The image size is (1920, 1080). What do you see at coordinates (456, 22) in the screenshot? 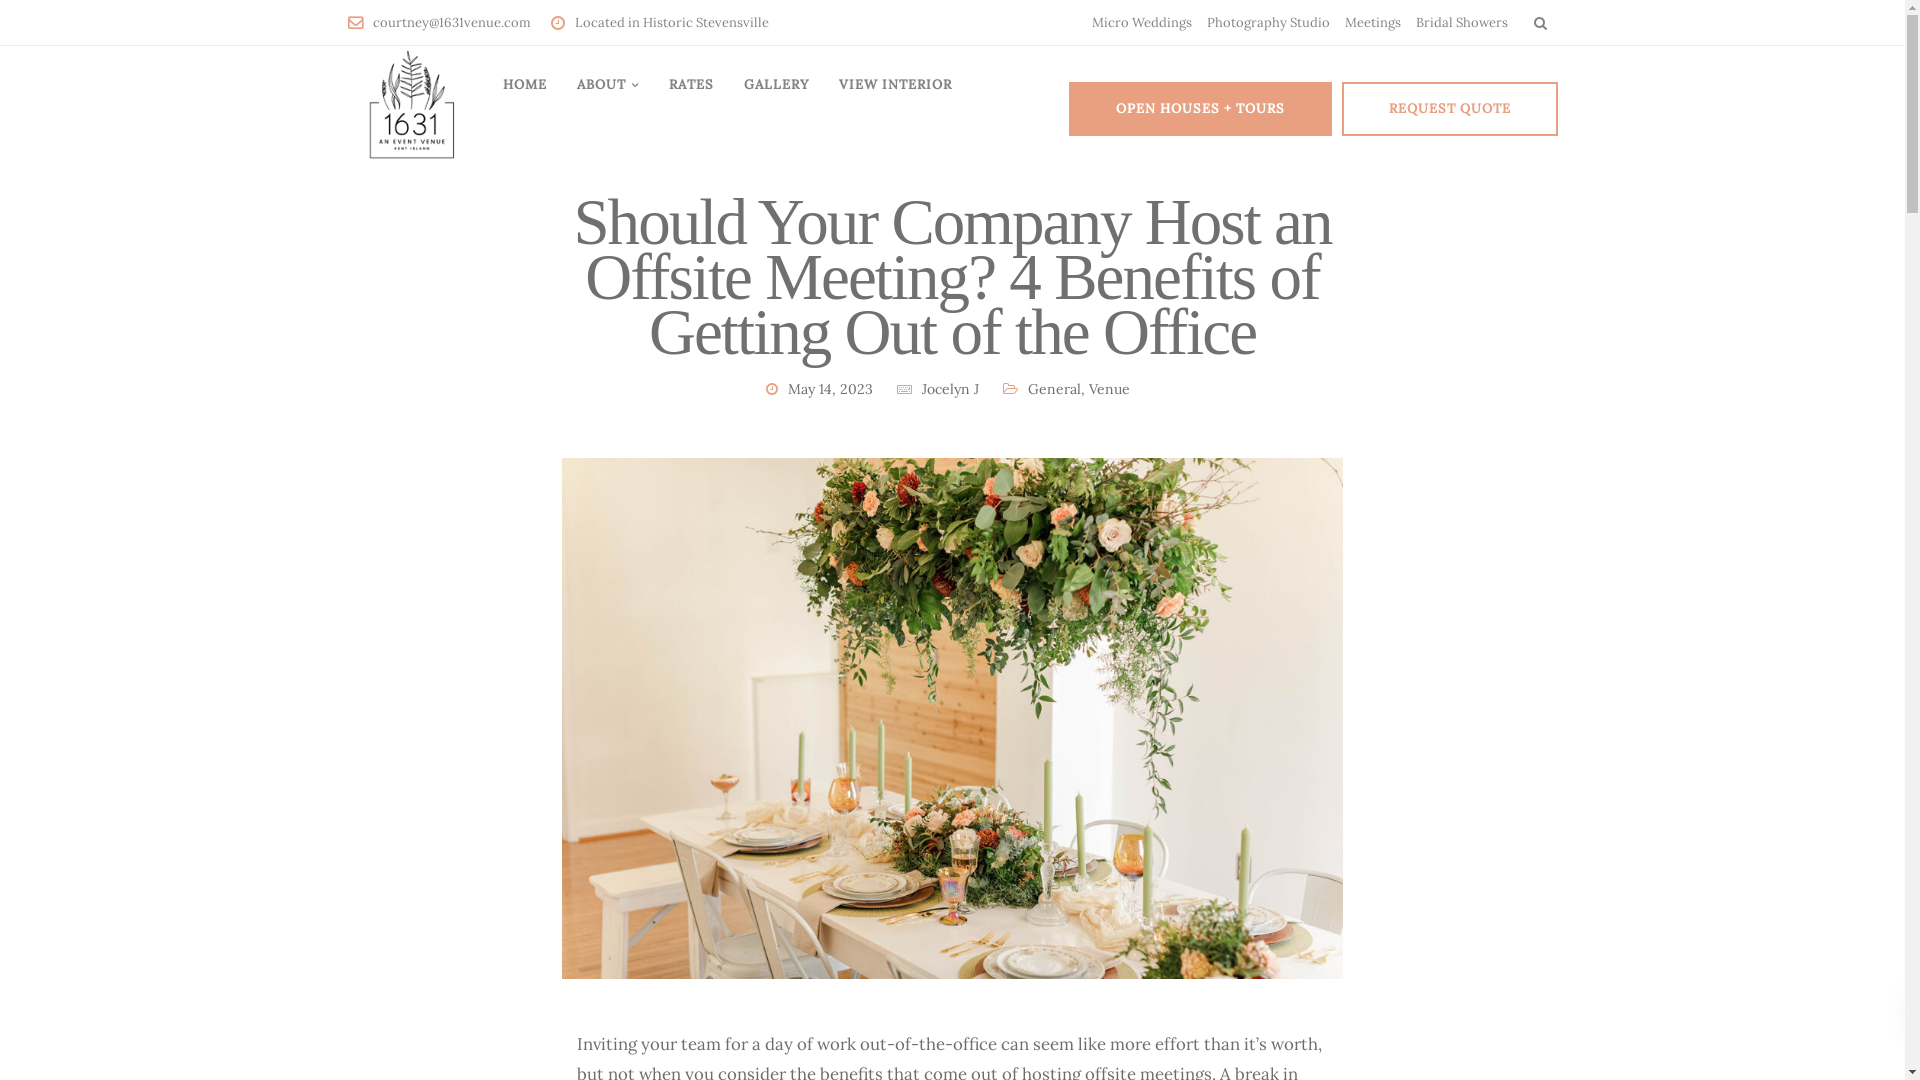
I see `courtney@1631venue.com` at bounding box center [456, 22].